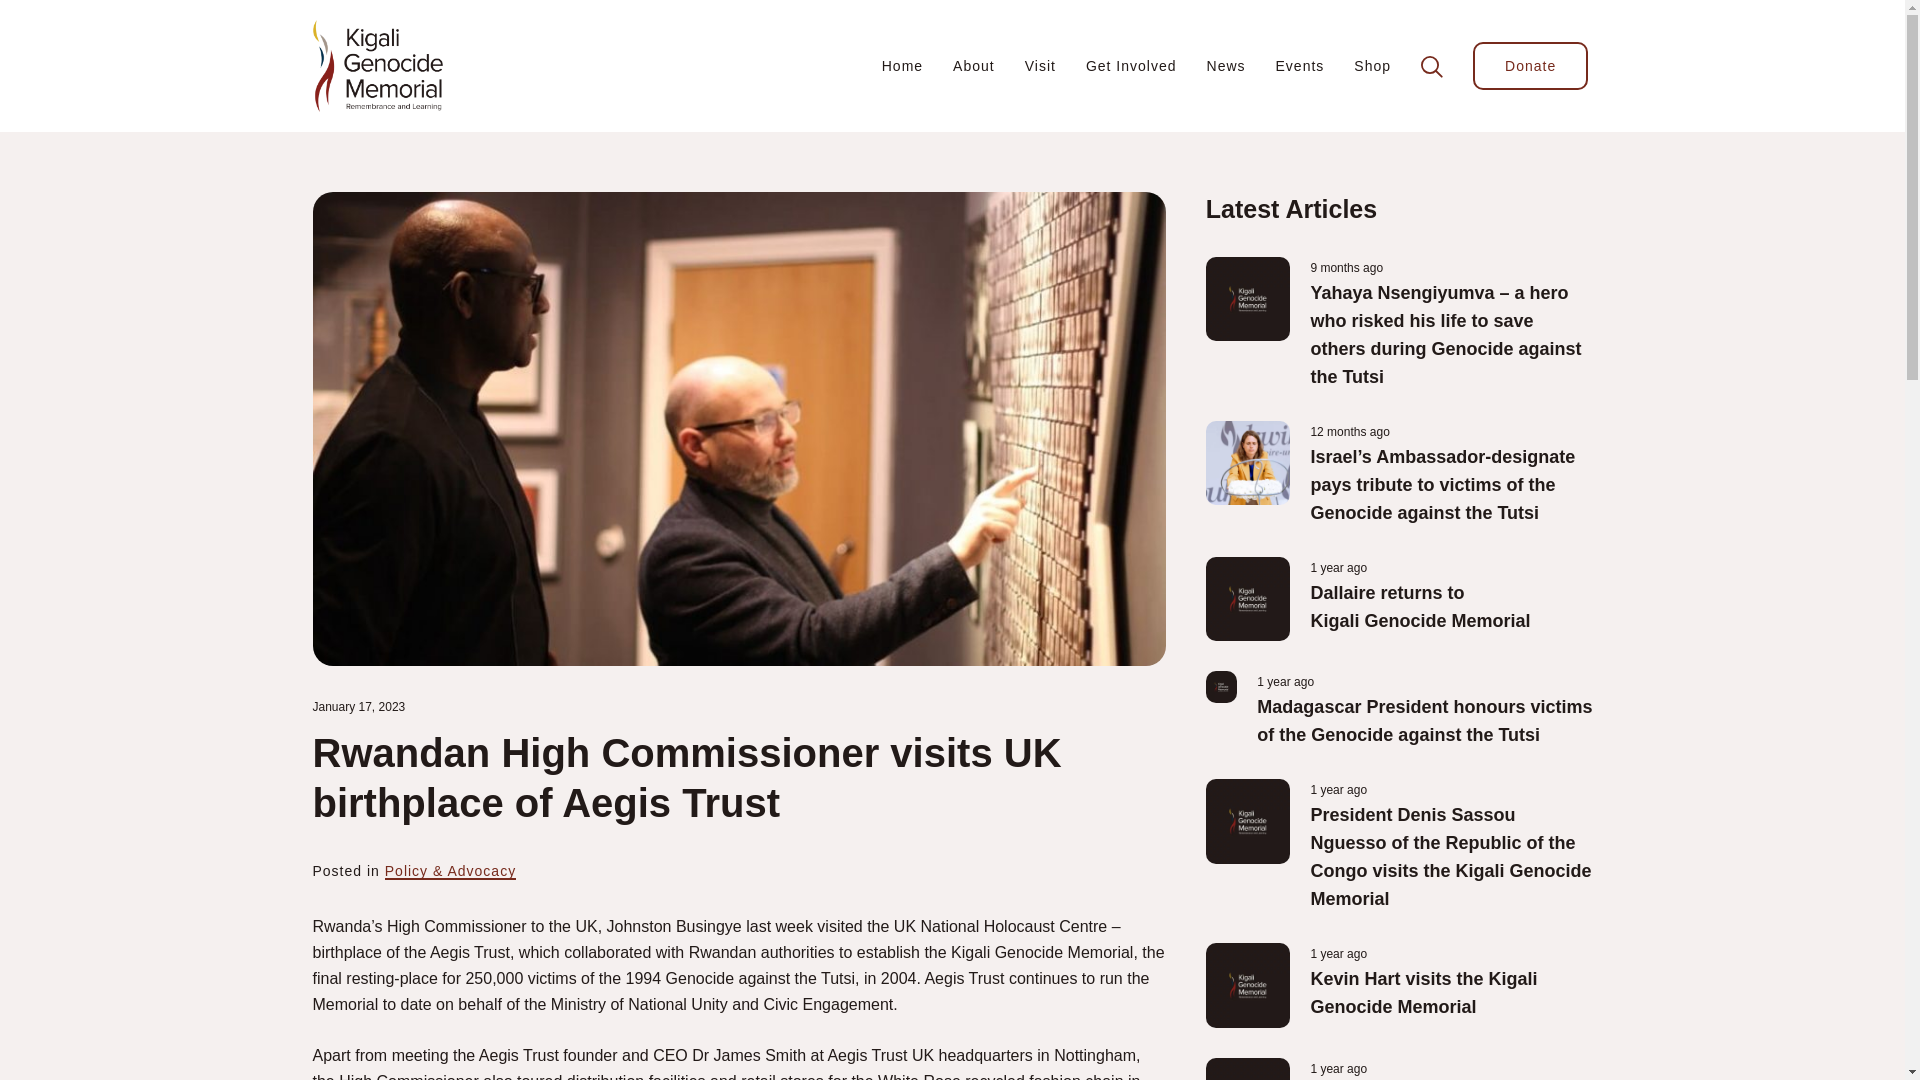  What do you see at coordinates (973, 66) in the screenshot?
I see `About` at bounding box center [973, 66].